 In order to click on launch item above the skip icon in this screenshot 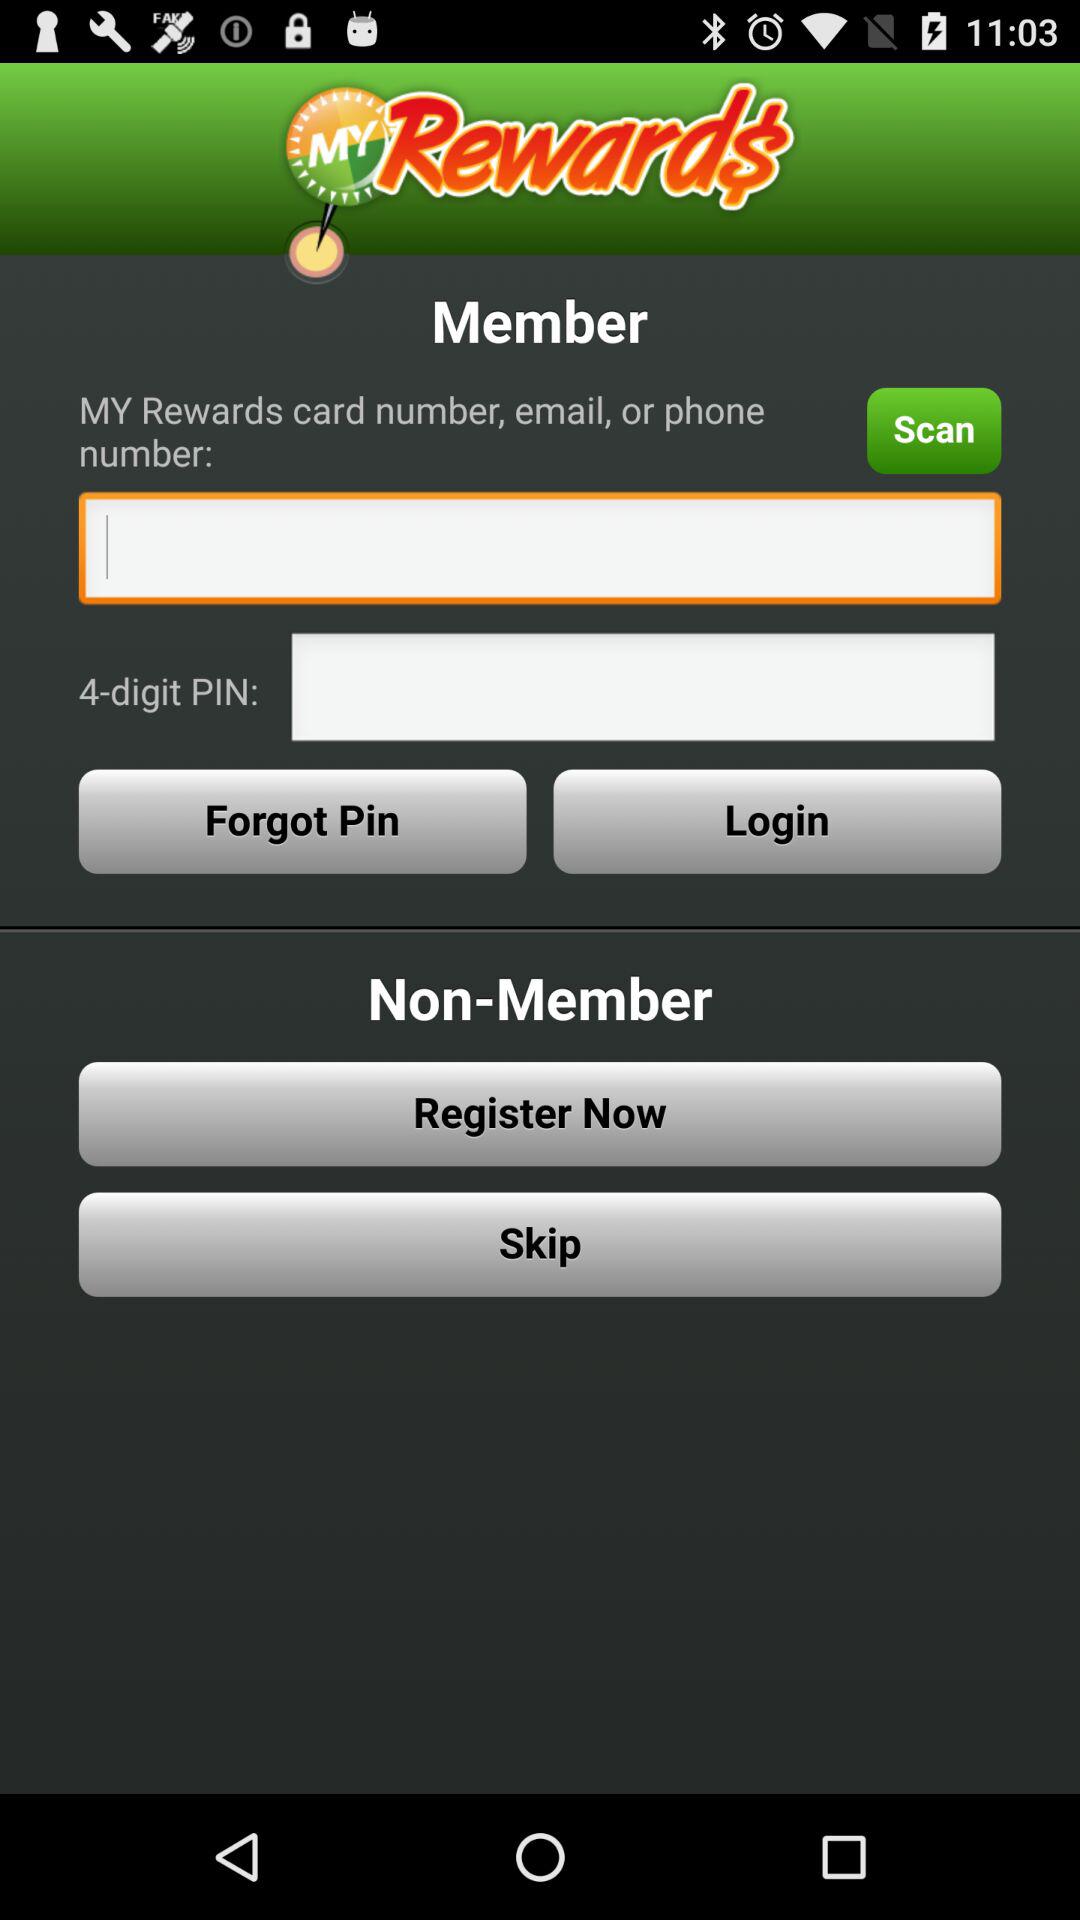, I will do `click(540, 1114)`.